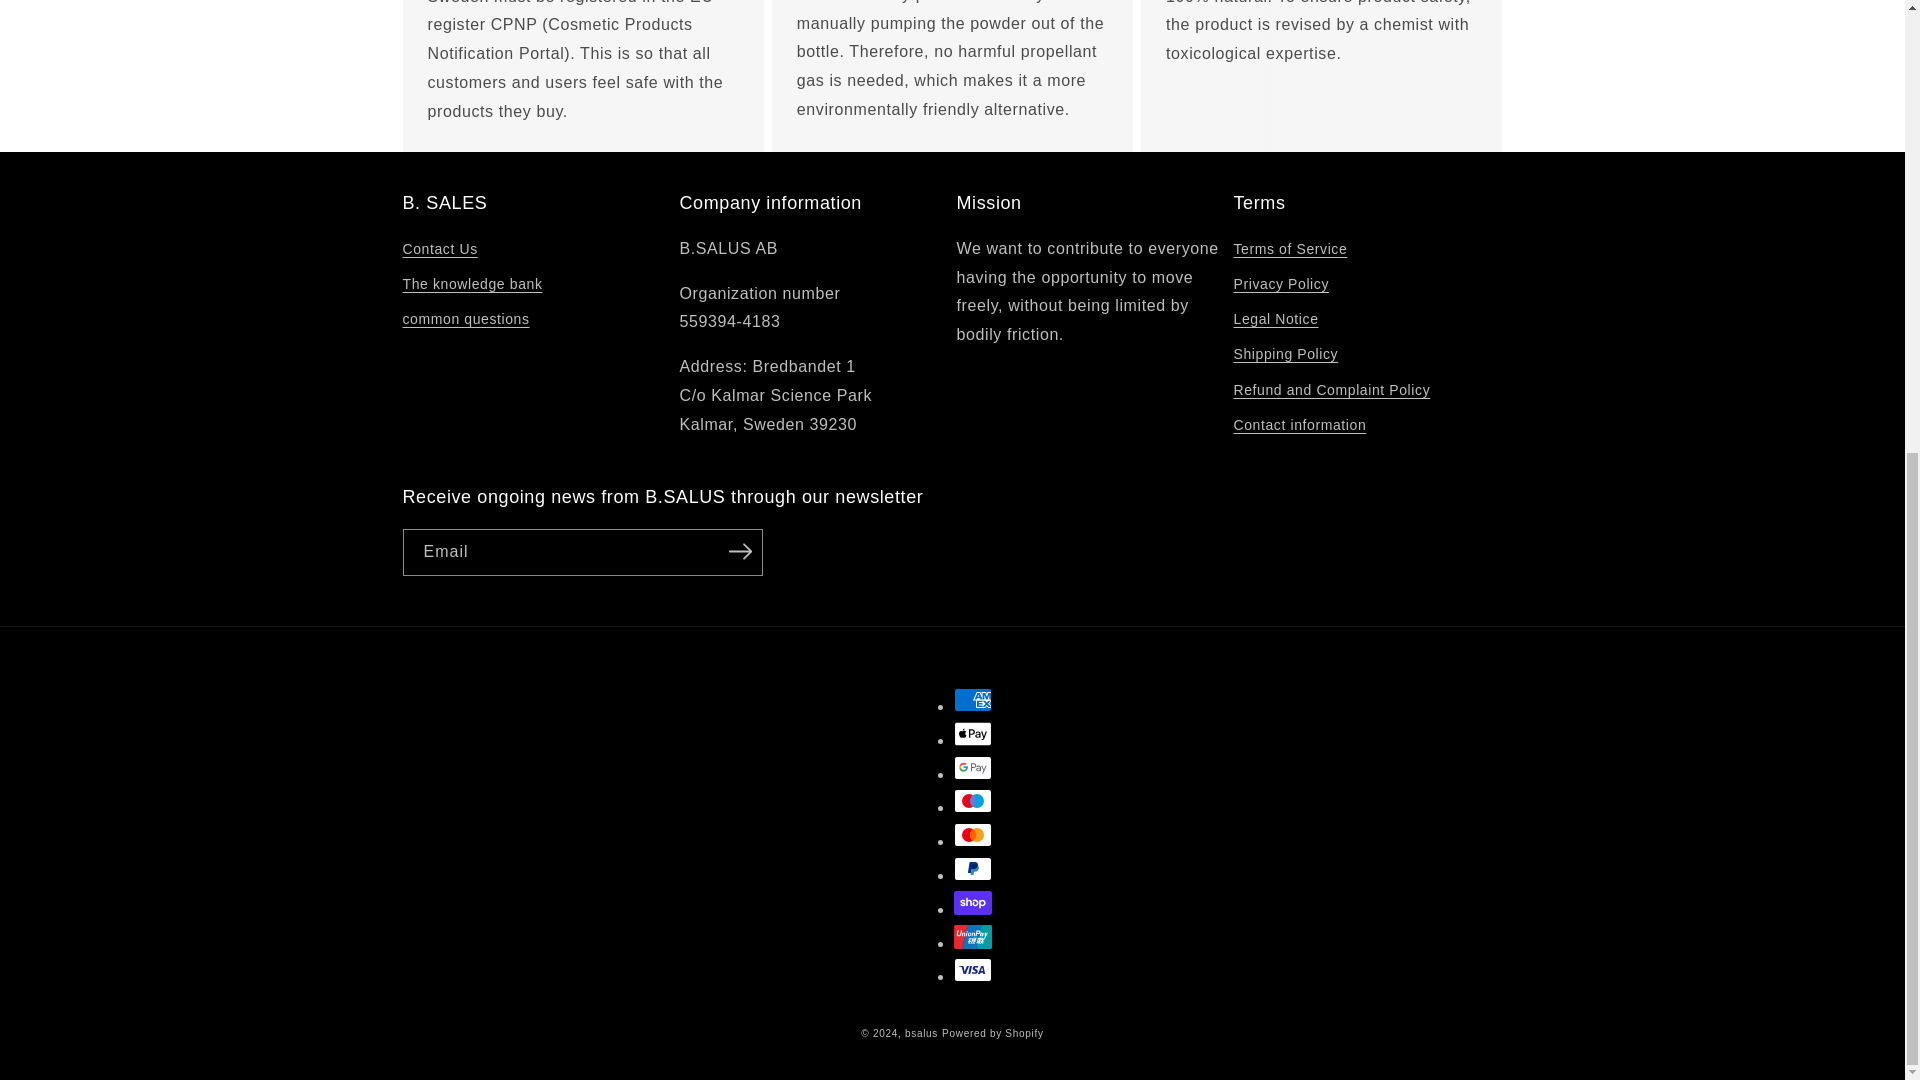 The image size is (1920, 1080). I want to click on Apple Pay, so click(973, 734).